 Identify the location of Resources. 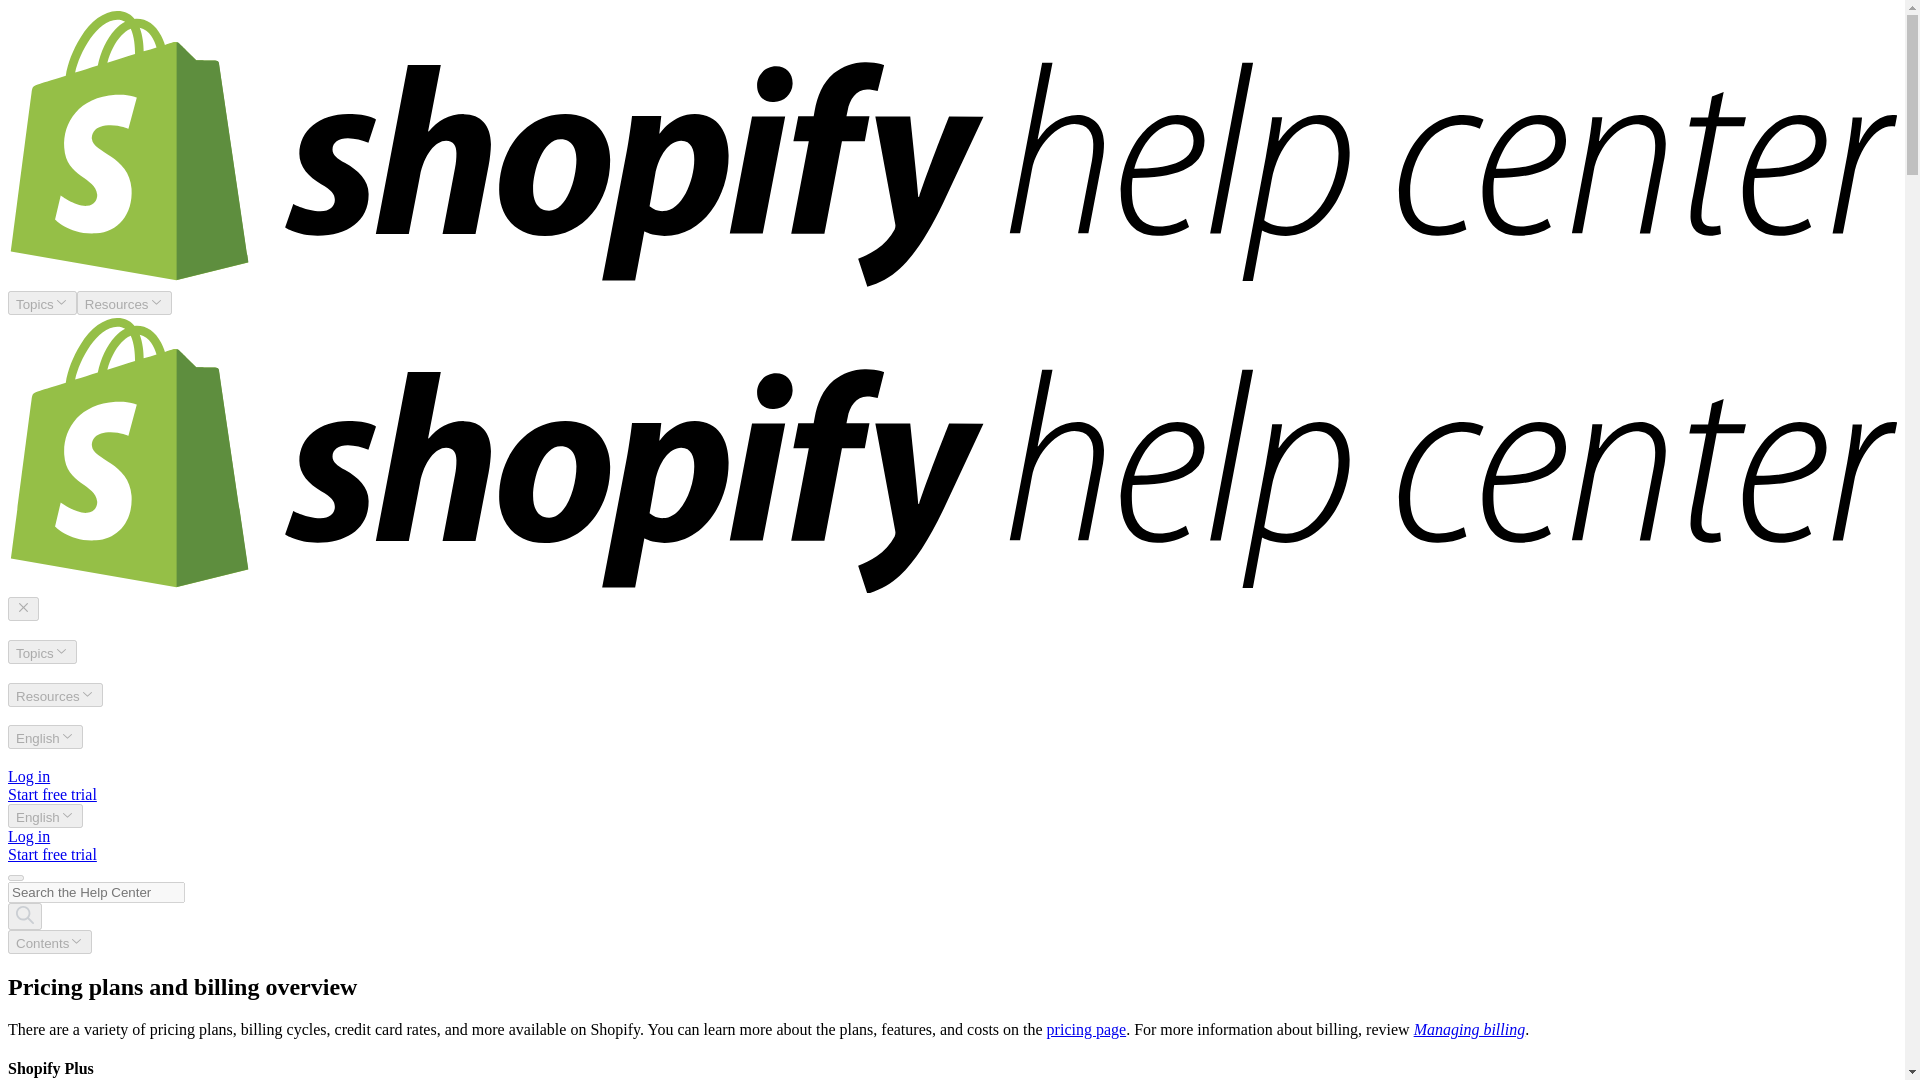
(55, 694).